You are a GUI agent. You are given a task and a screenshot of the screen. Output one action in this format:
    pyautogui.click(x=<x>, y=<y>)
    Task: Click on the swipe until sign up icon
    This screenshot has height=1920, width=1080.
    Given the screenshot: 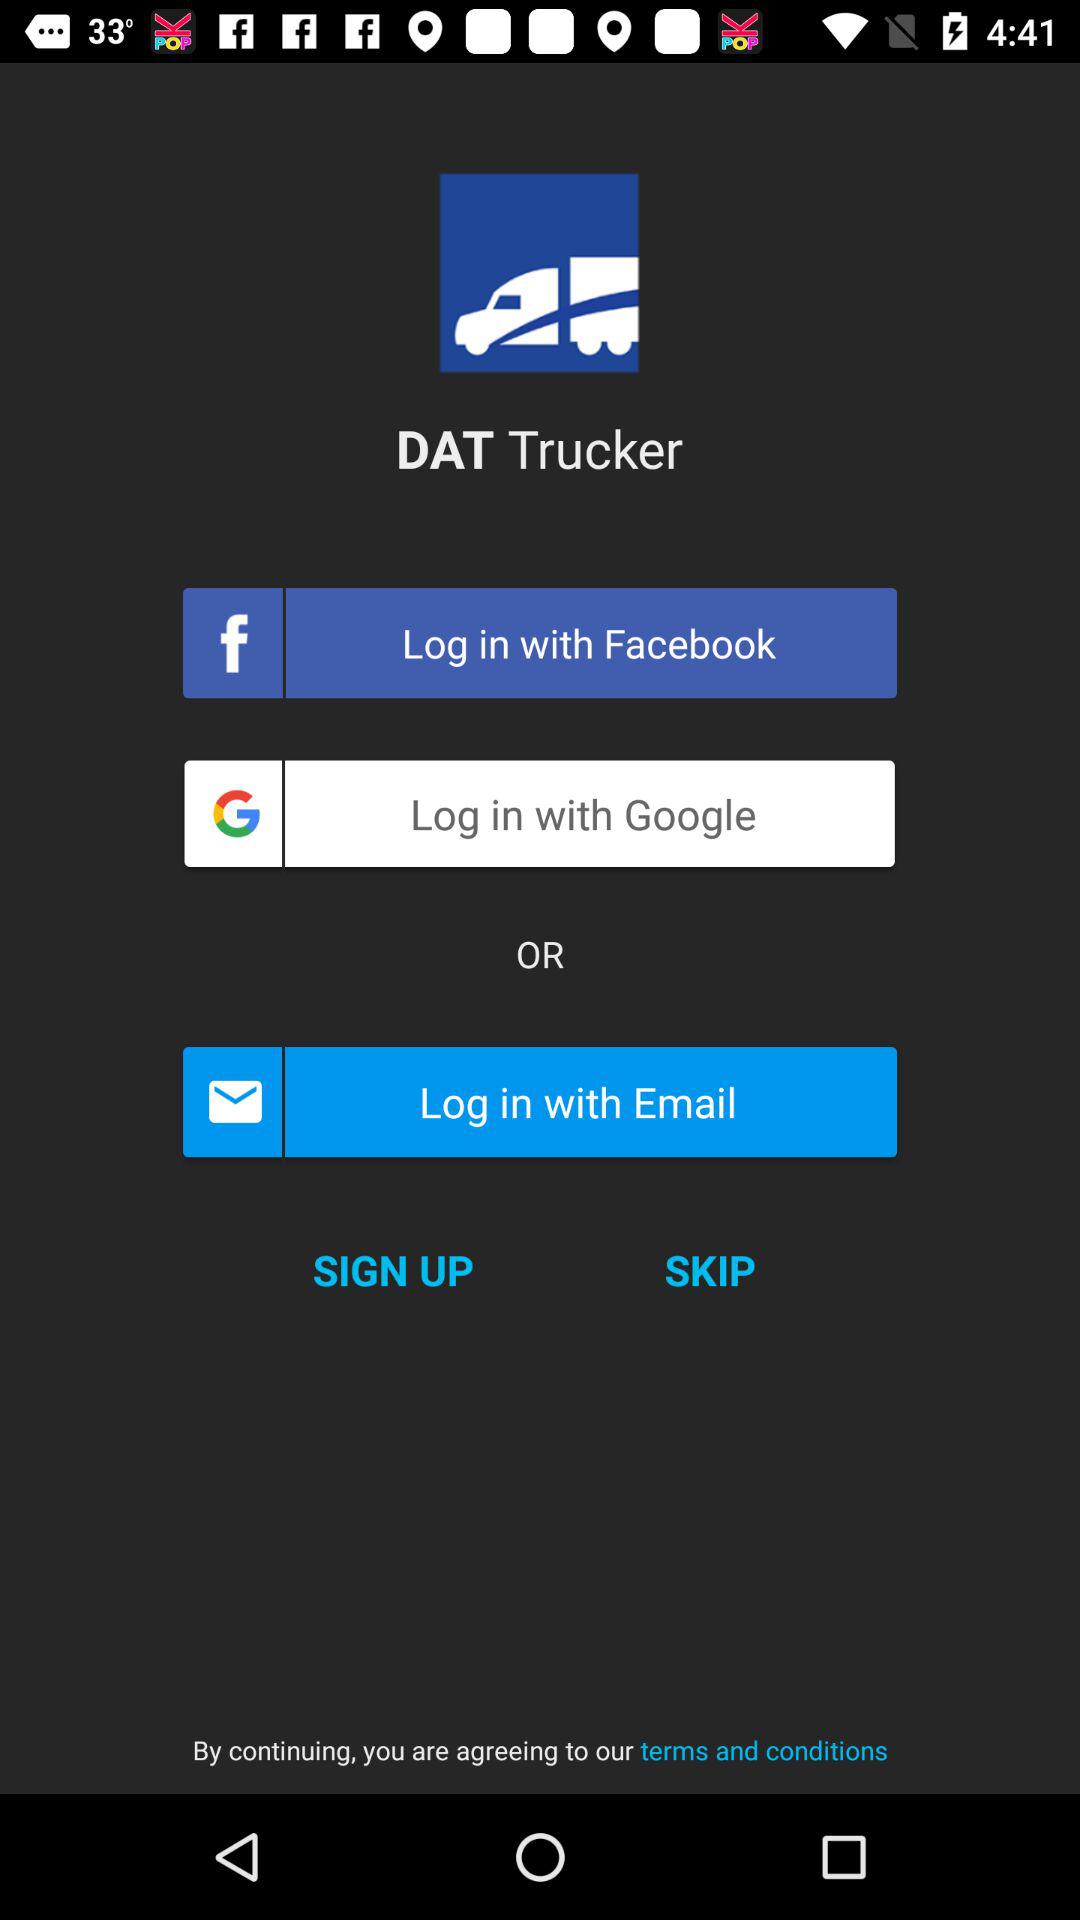 What is the action you would take?
    pyautogui.click(x=392, y=1270)
    